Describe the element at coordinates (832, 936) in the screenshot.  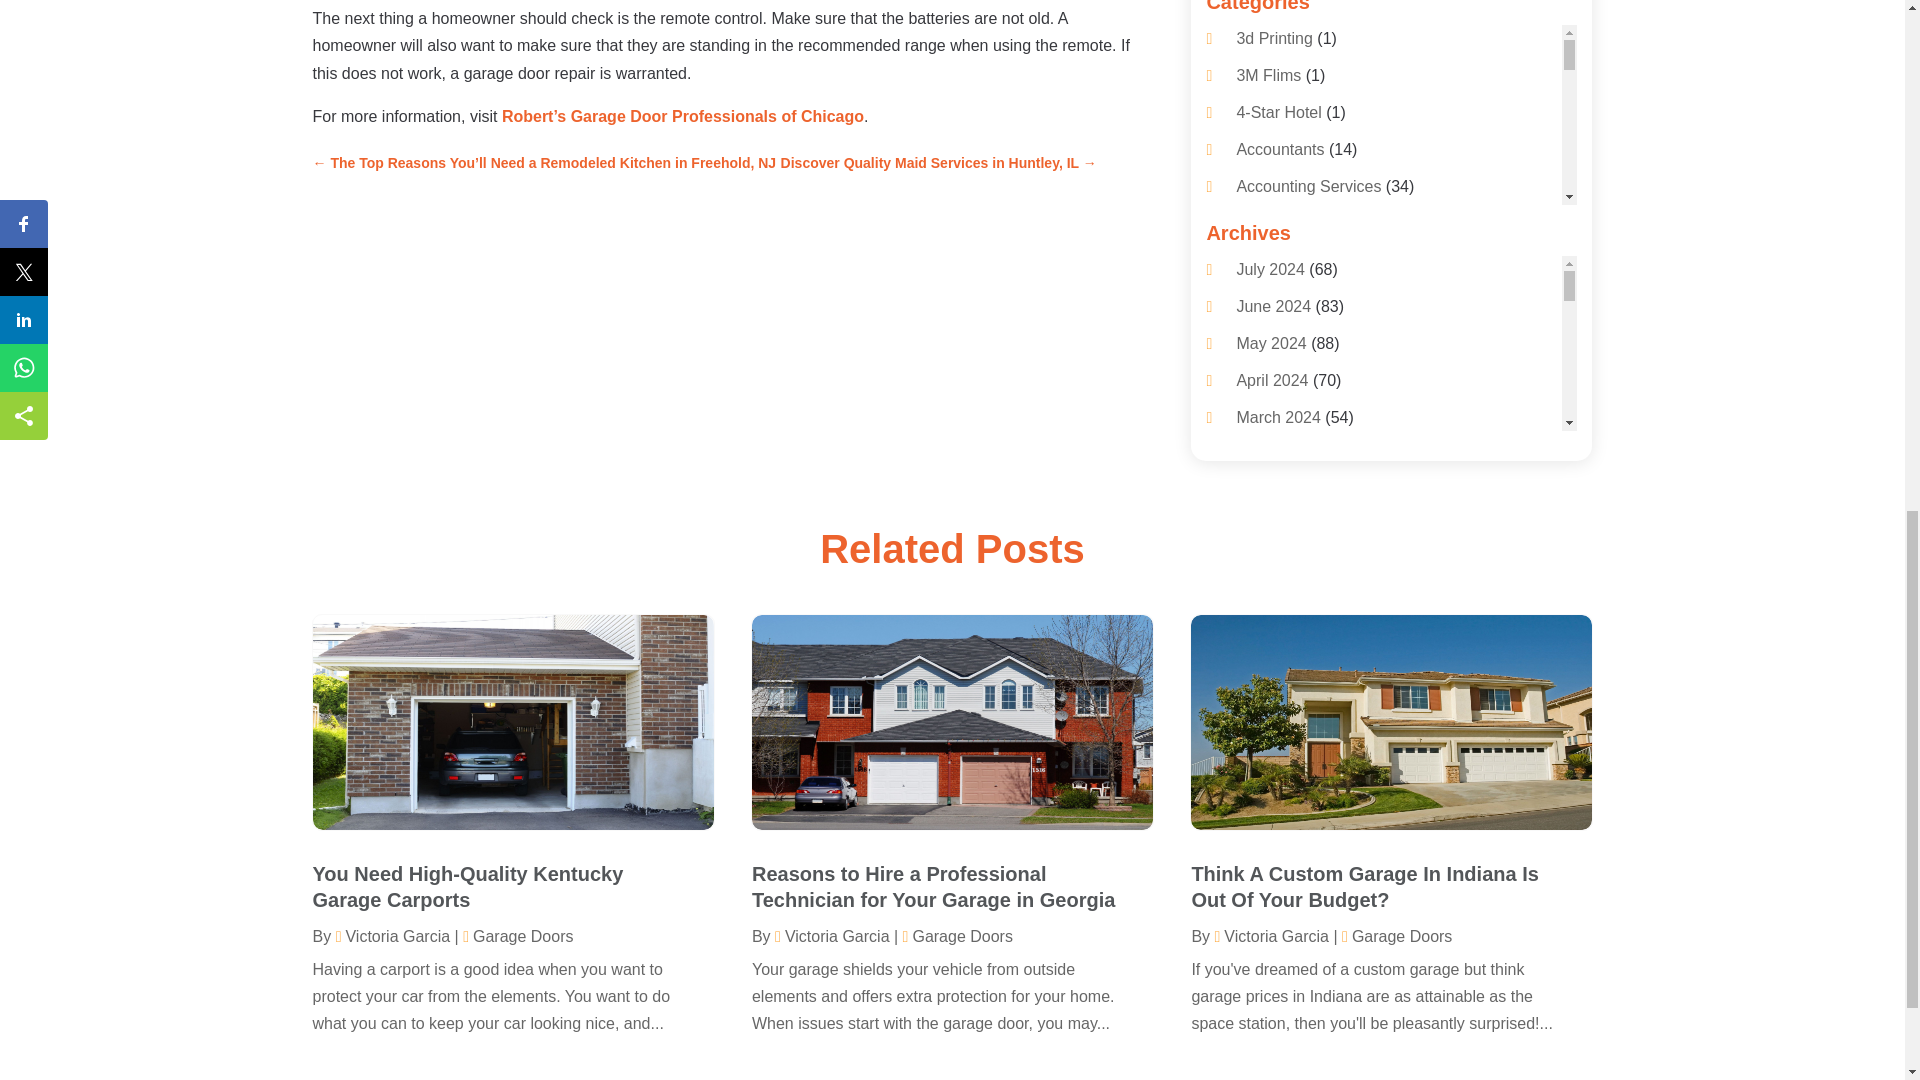
I see `Posts by Victoria Garcia` at that location.